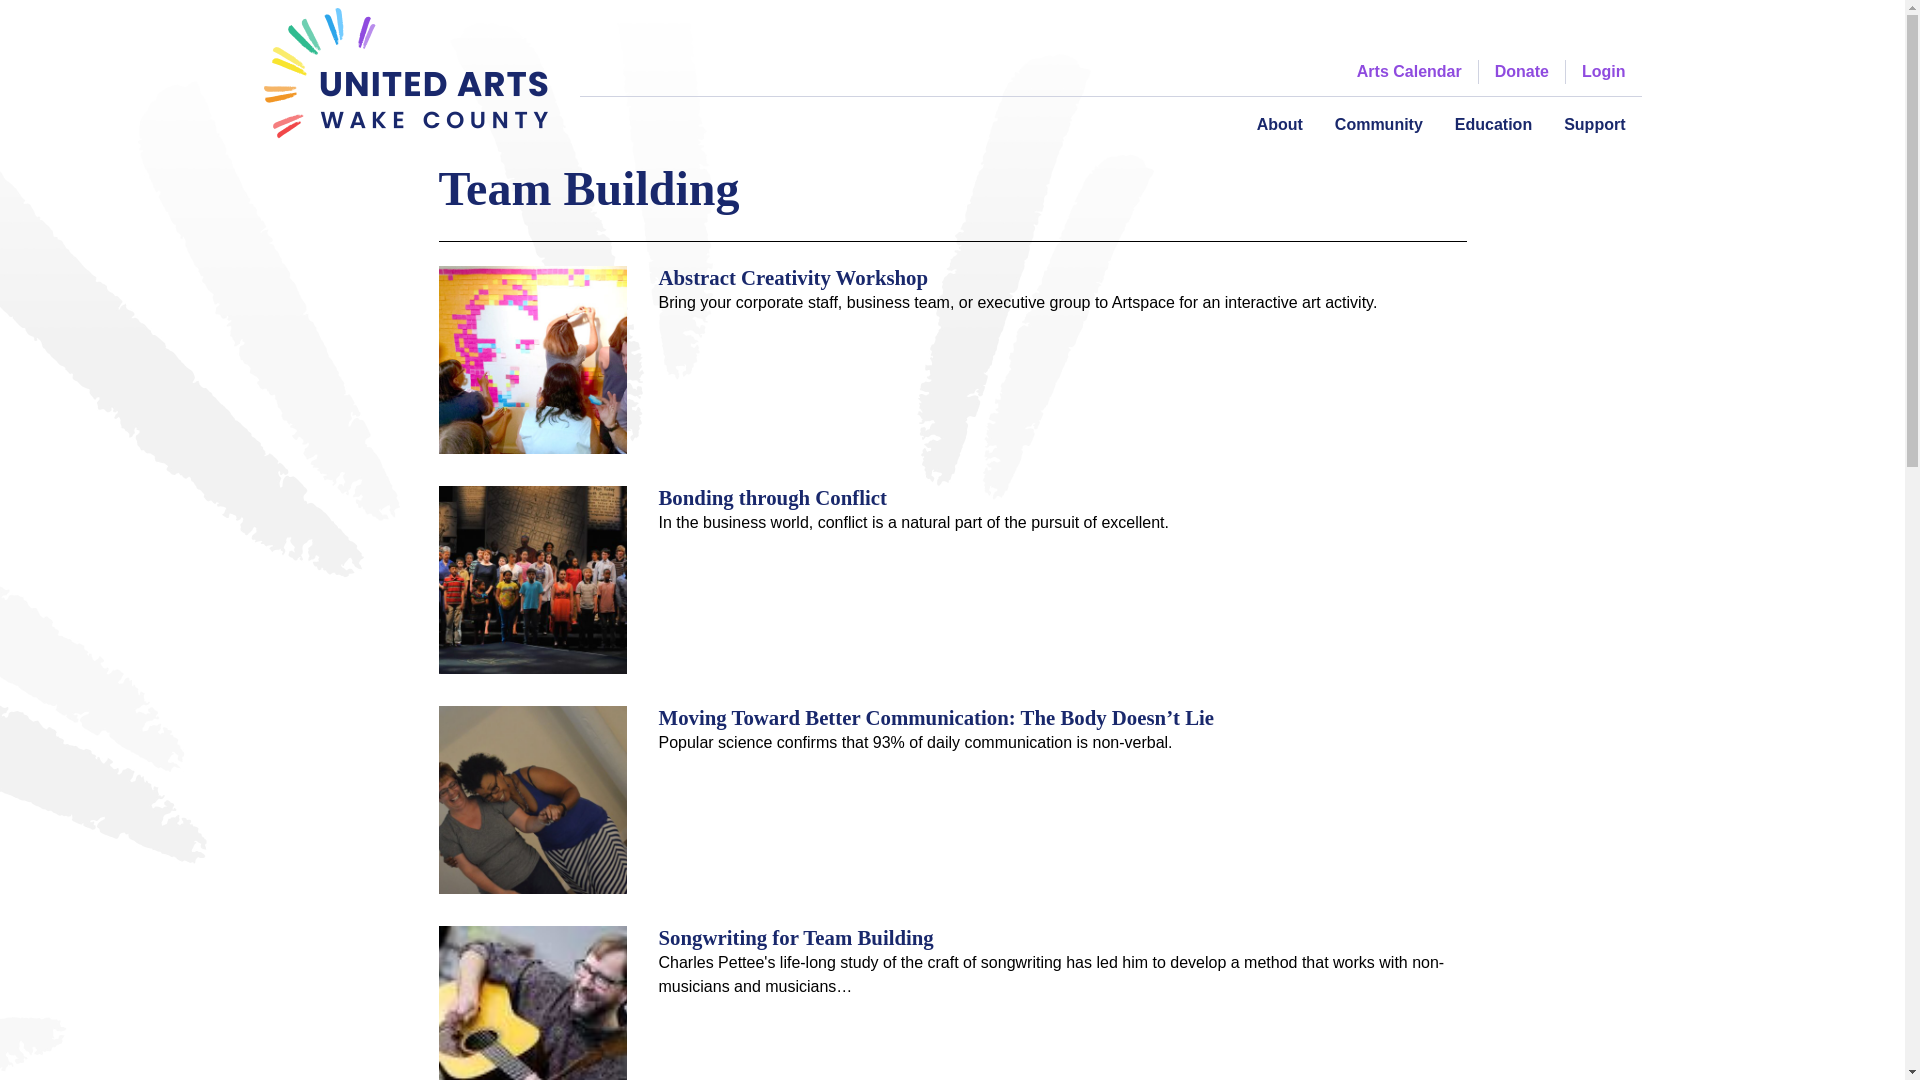 This screenshot has width=1920, height=1080. Describe the element at coordinates (1280, 124) in the screenshot. I see `About` at that location.